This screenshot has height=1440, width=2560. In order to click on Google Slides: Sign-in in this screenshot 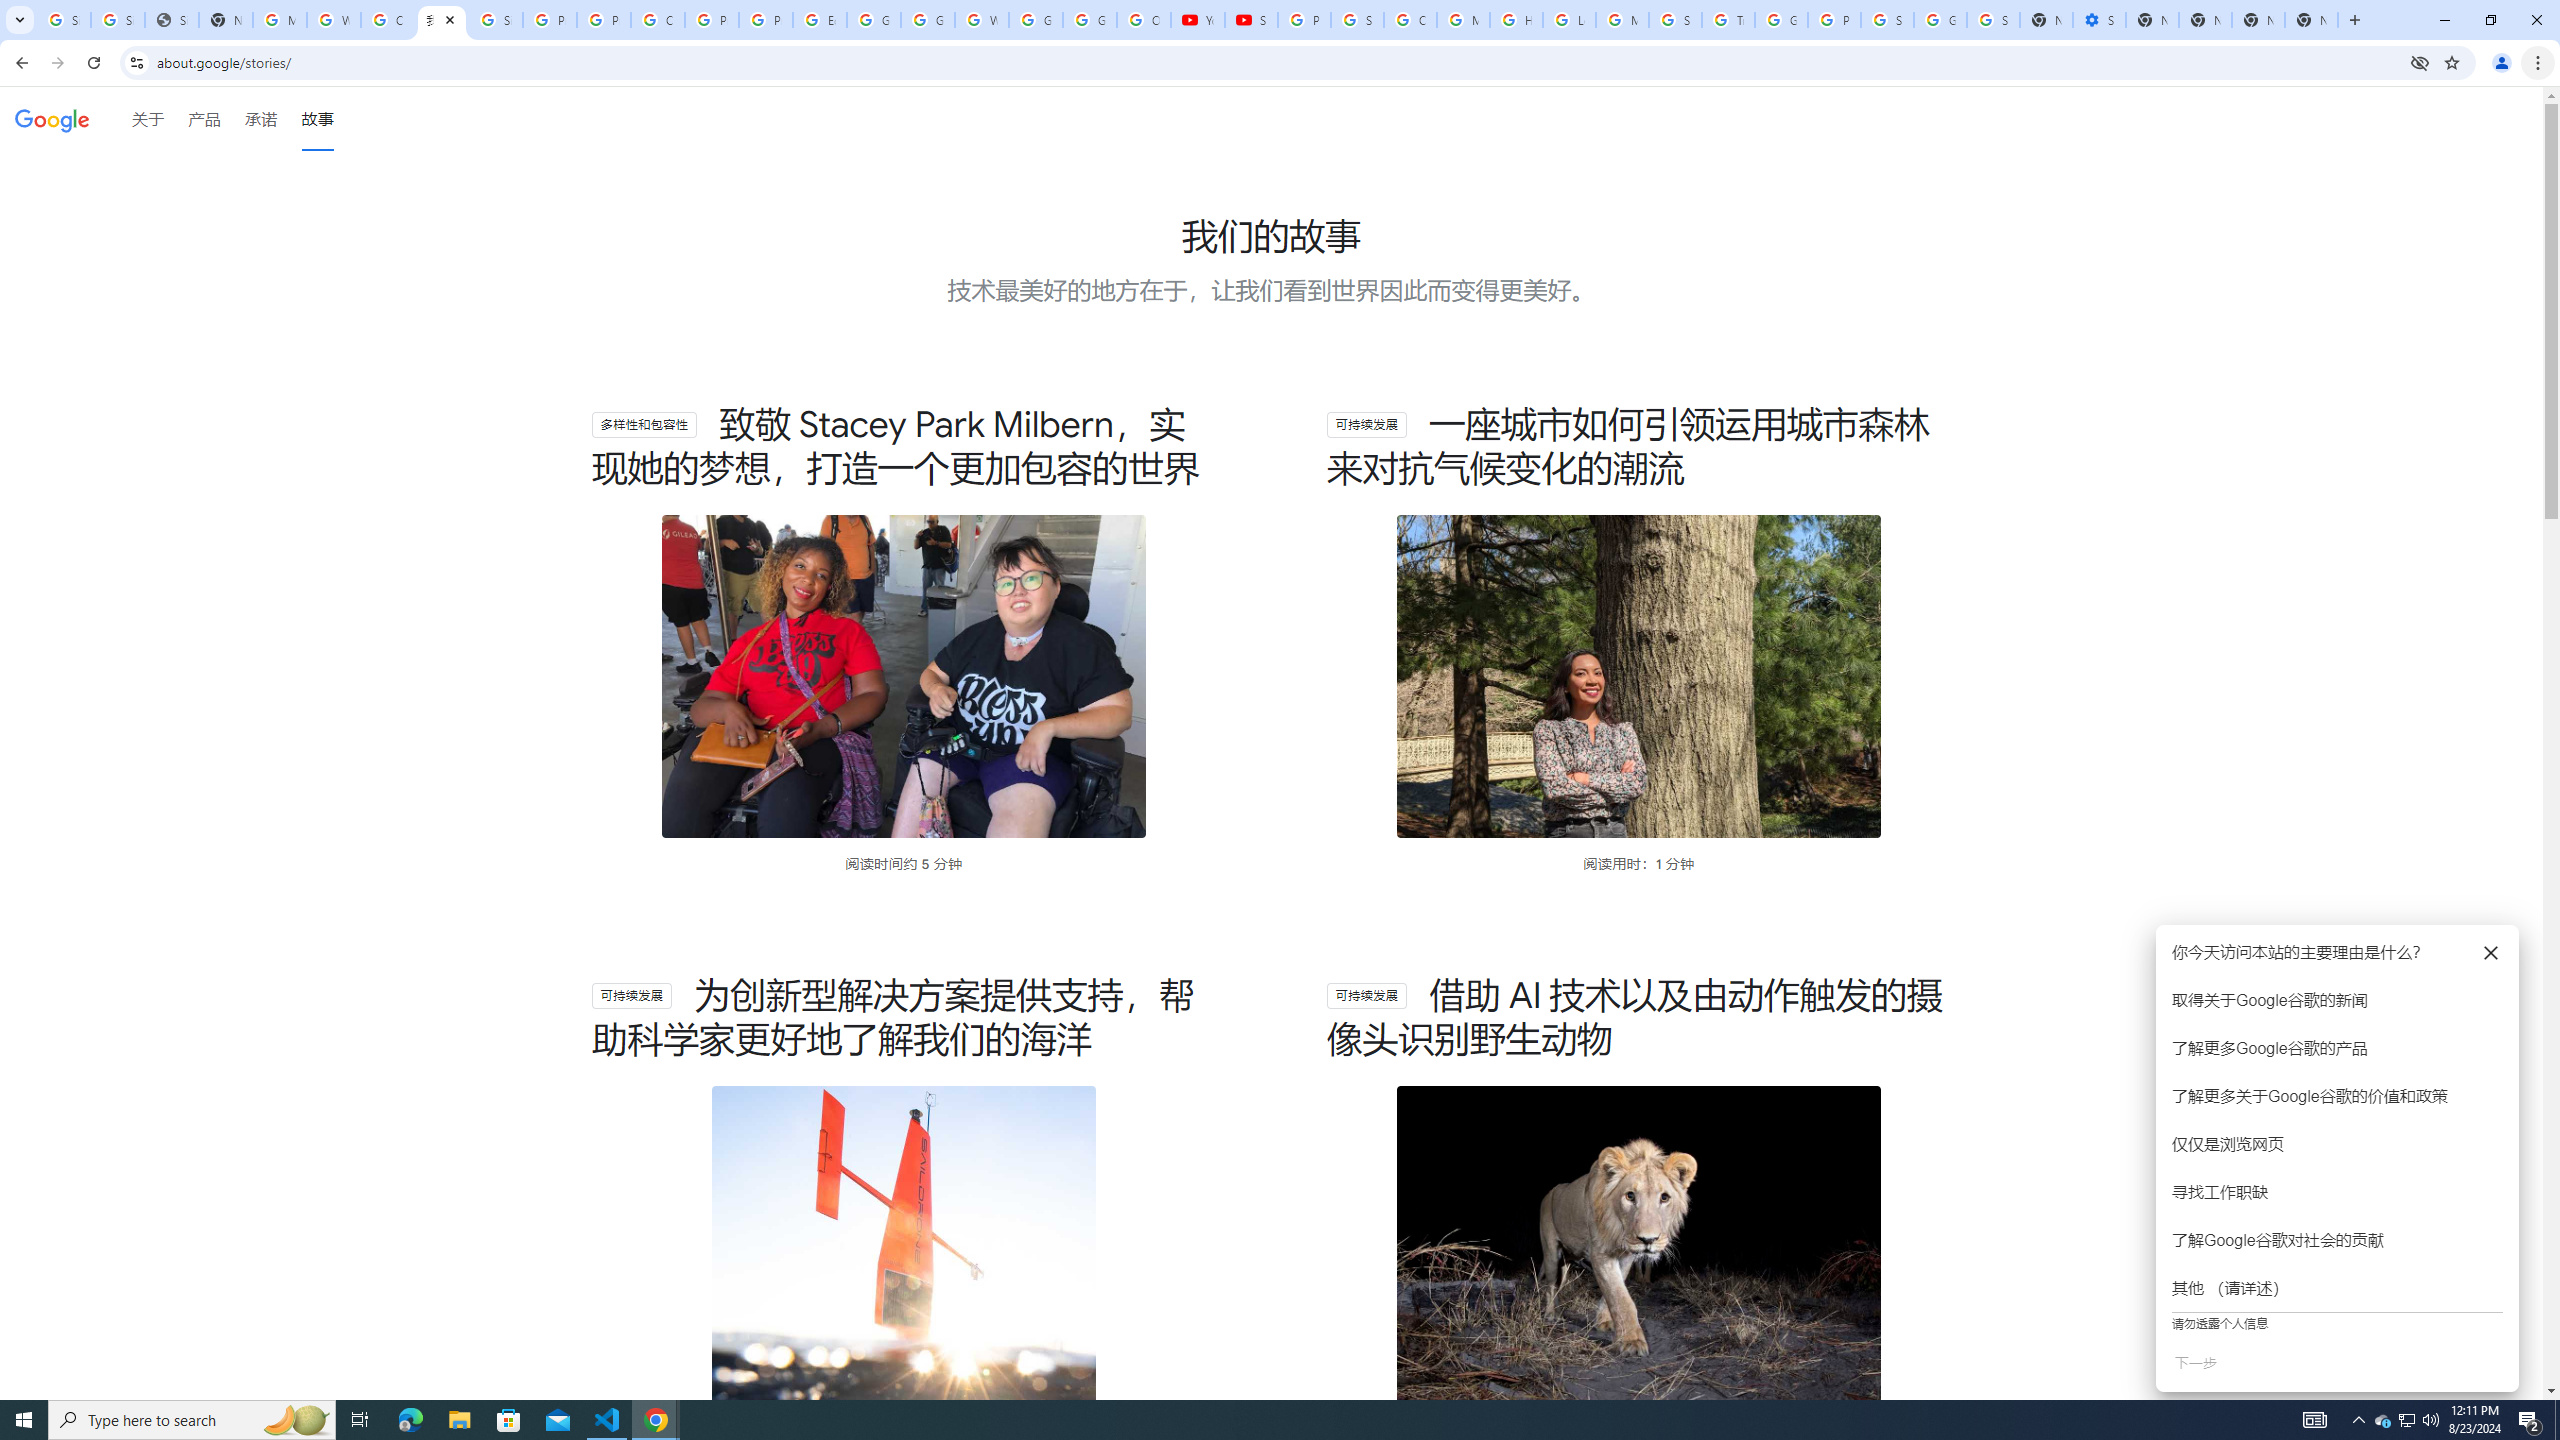, I will do `click(872, 20)`.